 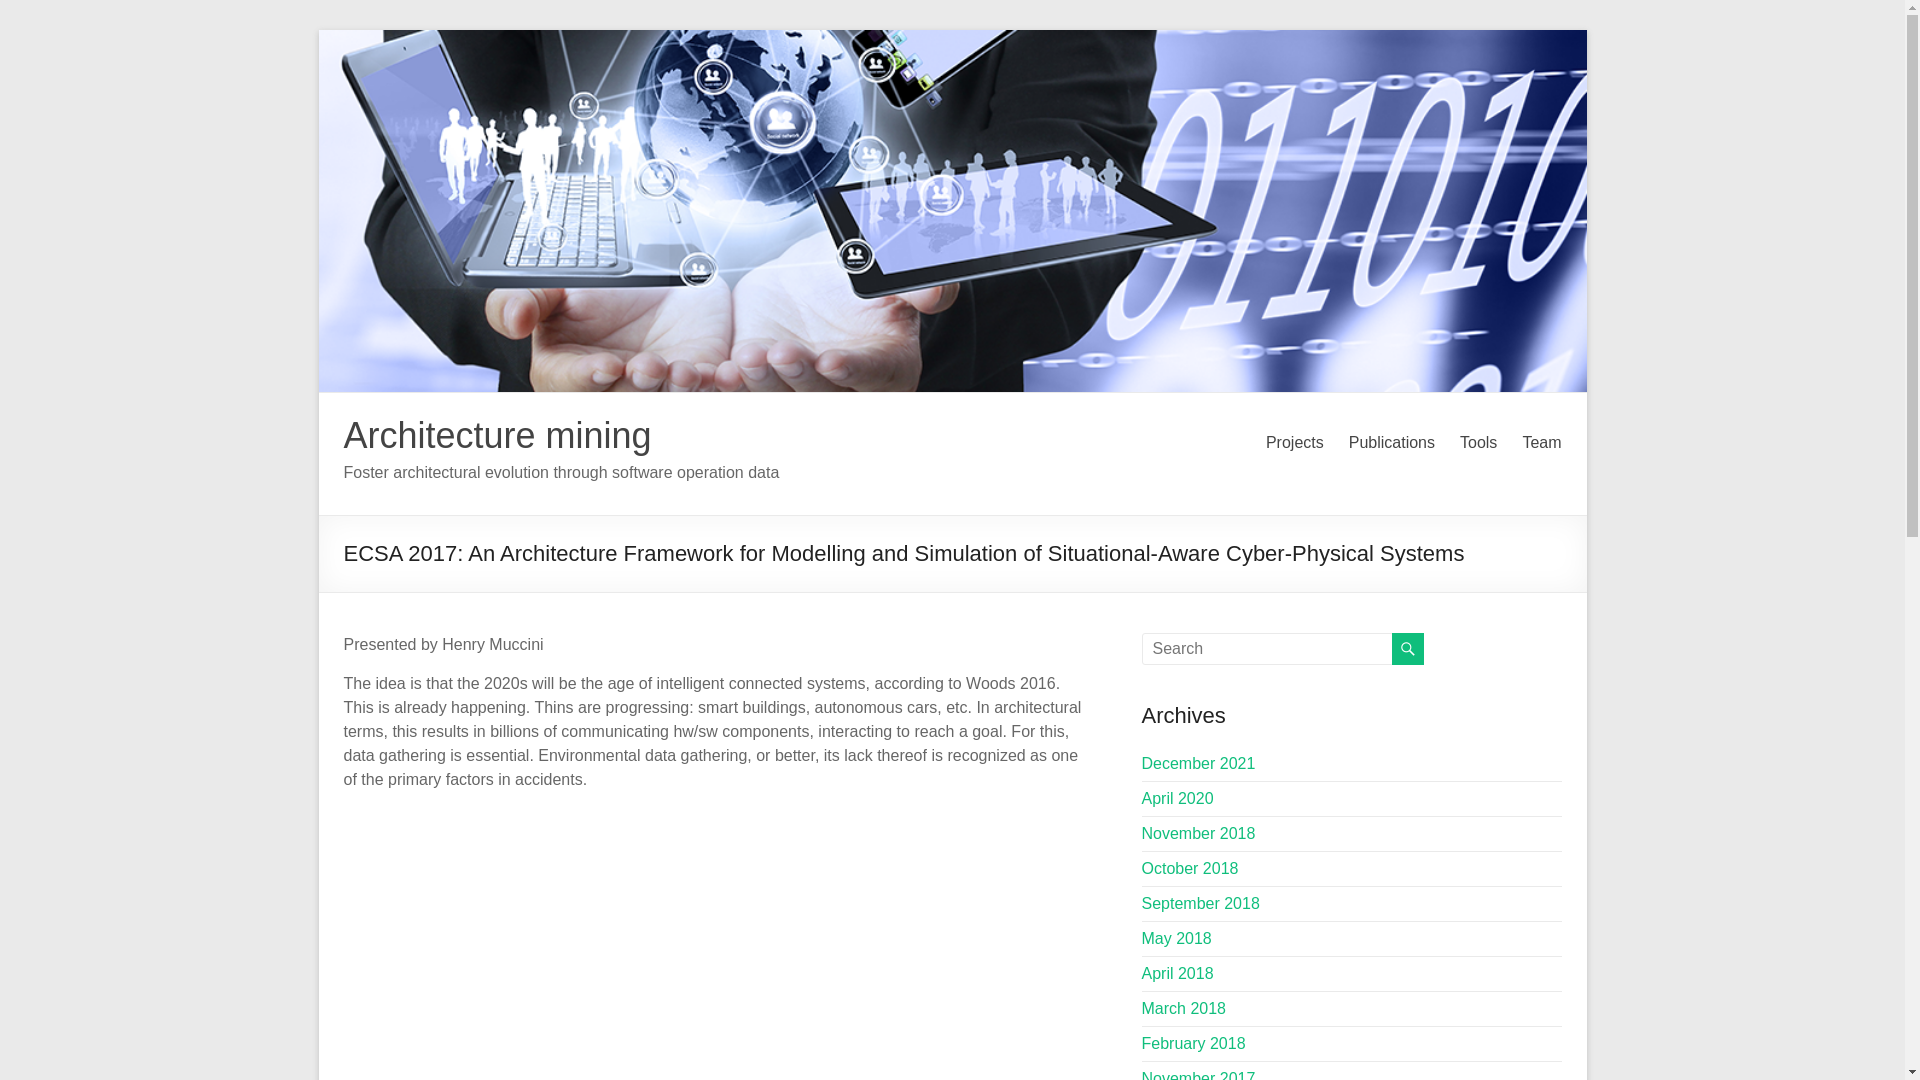 I want to click on May 2018, so click(x=1176, y=938).